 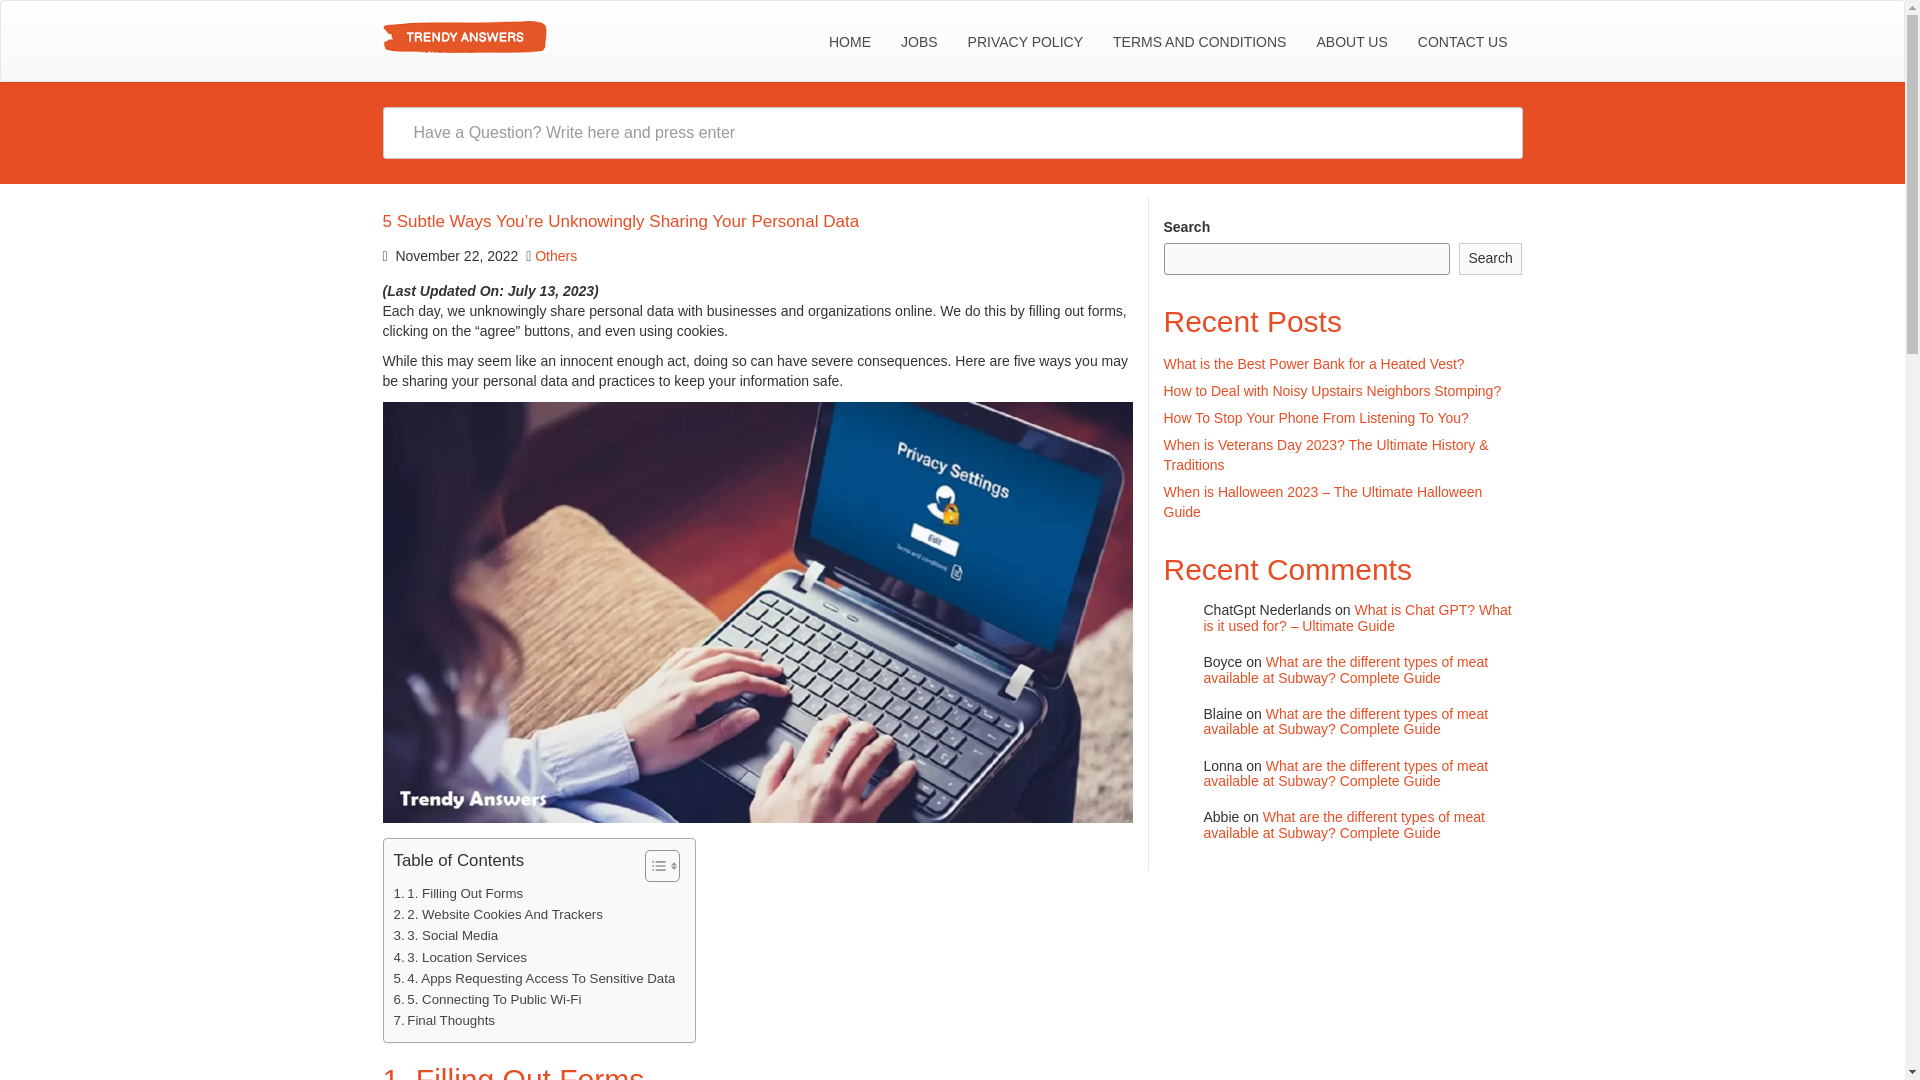 I want to click on 2. Website Cookies And Trackers, so click(x=498, y=914).